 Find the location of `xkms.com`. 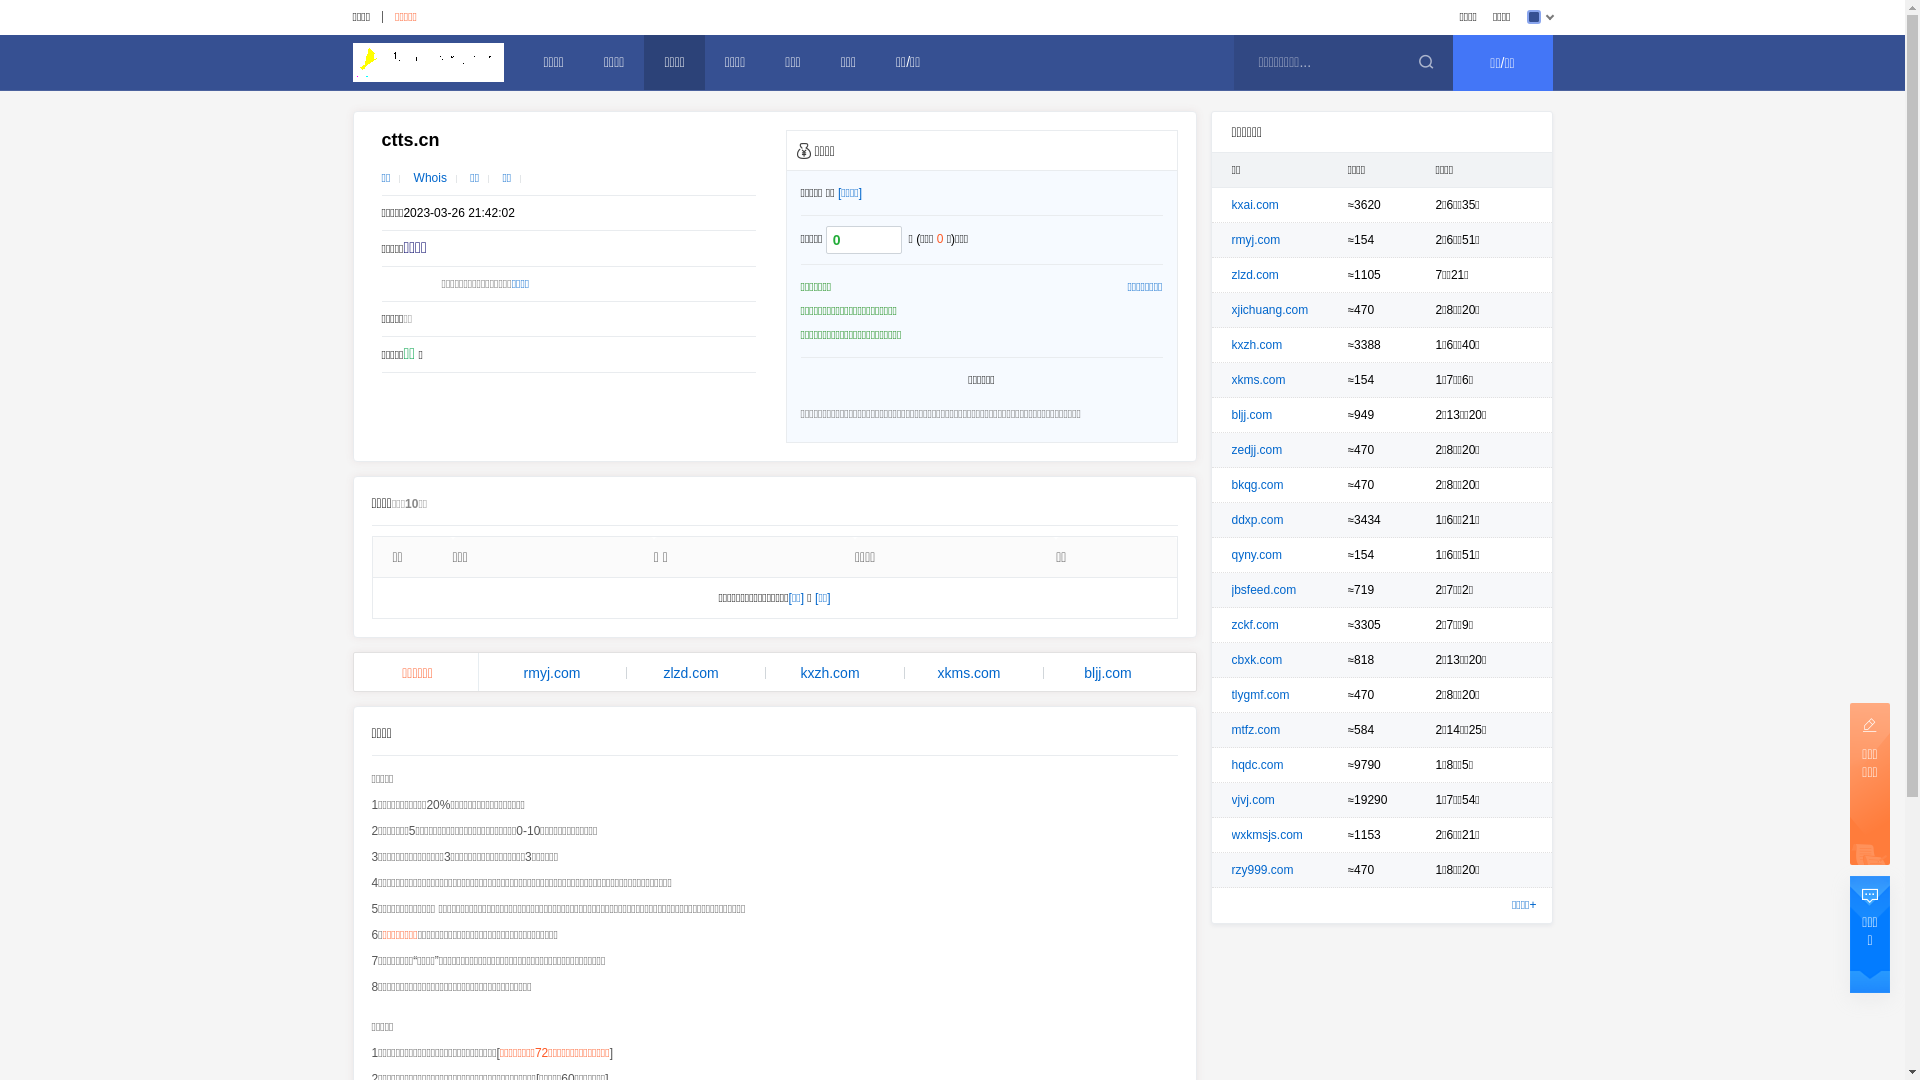

xkms.com is located at coordinates (1259, 380).